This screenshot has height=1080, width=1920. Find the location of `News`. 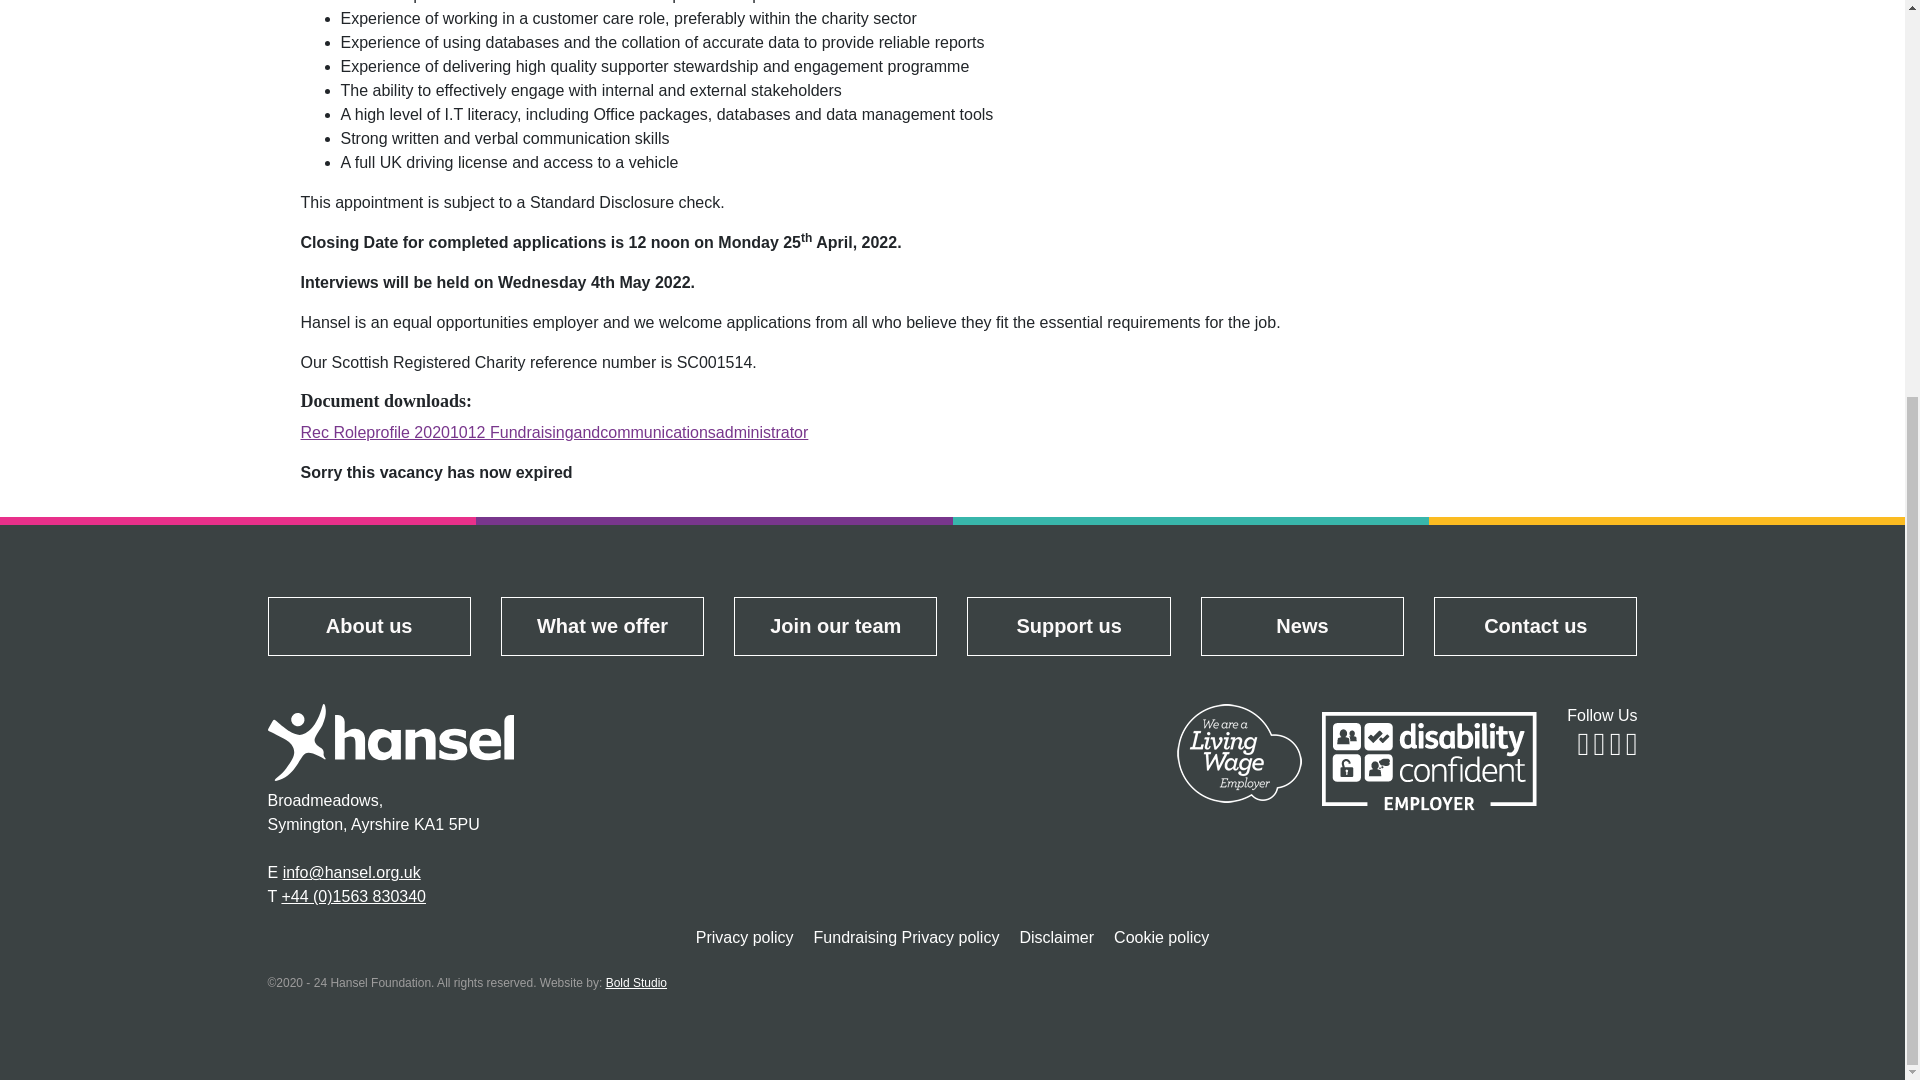

News is located at coordinates (1302, 626).